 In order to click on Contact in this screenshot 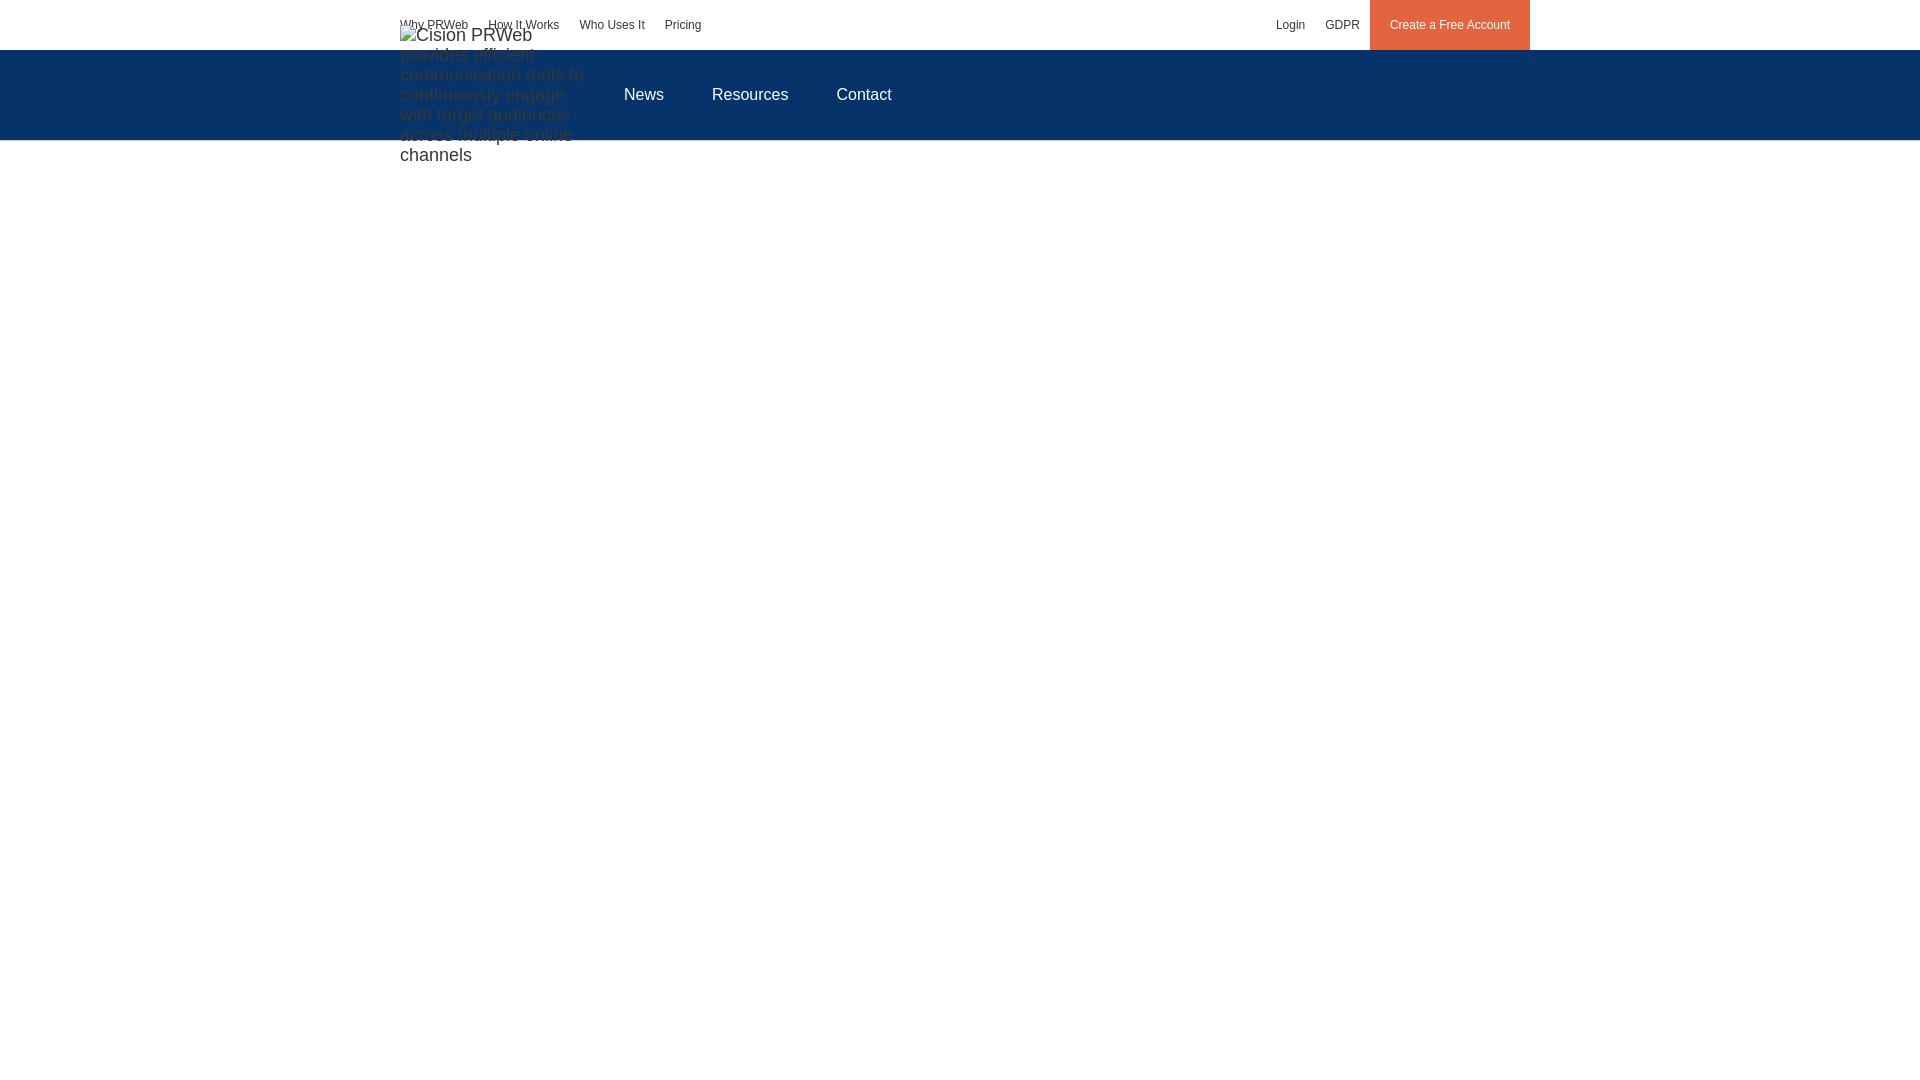, I will do `click(864, 94)`.